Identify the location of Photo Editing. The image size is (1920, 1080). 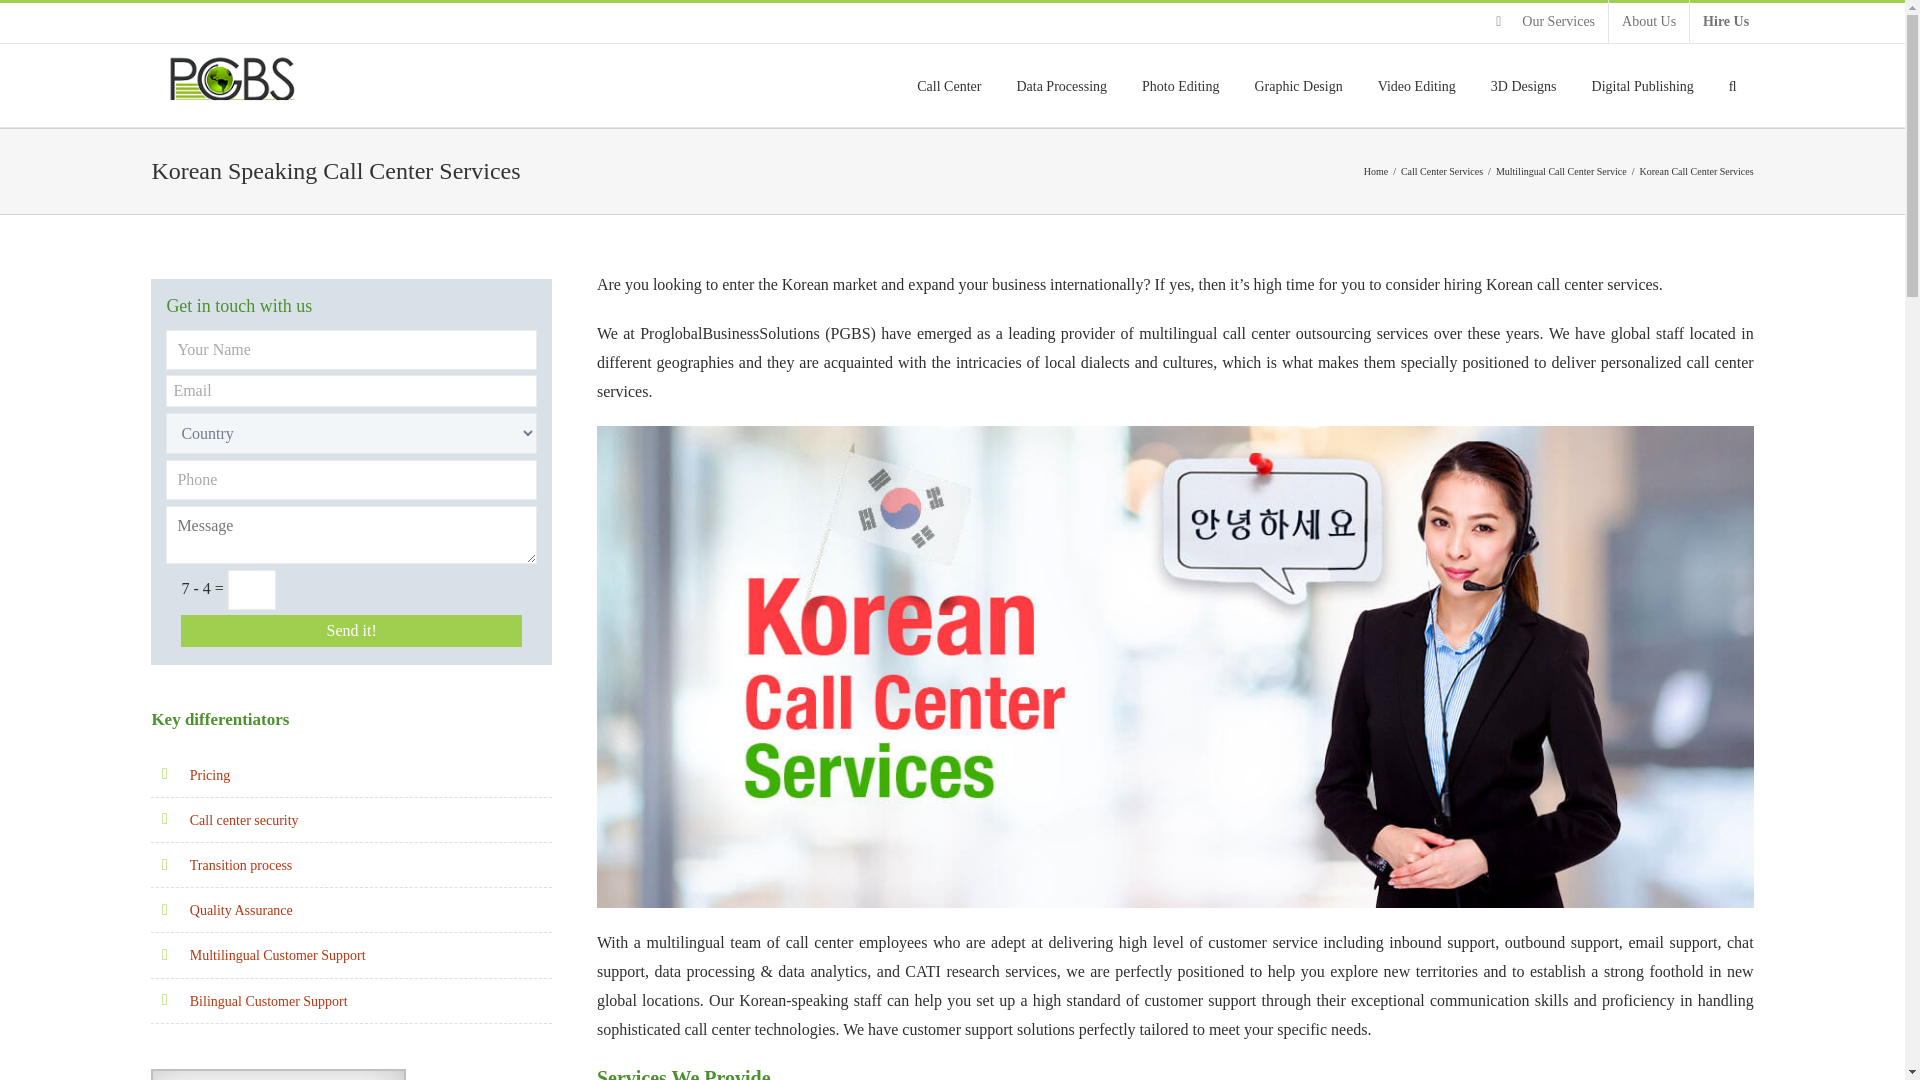
(1180, 86).